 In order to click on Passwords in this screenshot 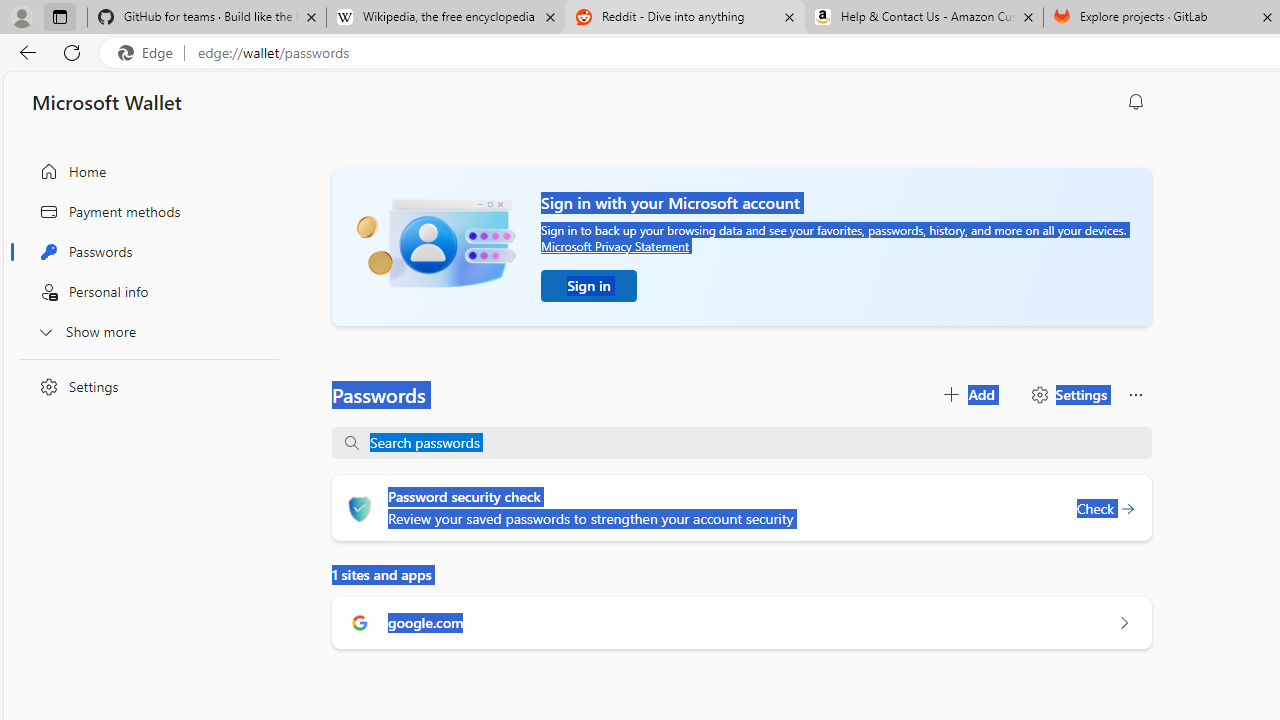, I will do `click(144, 252)`.